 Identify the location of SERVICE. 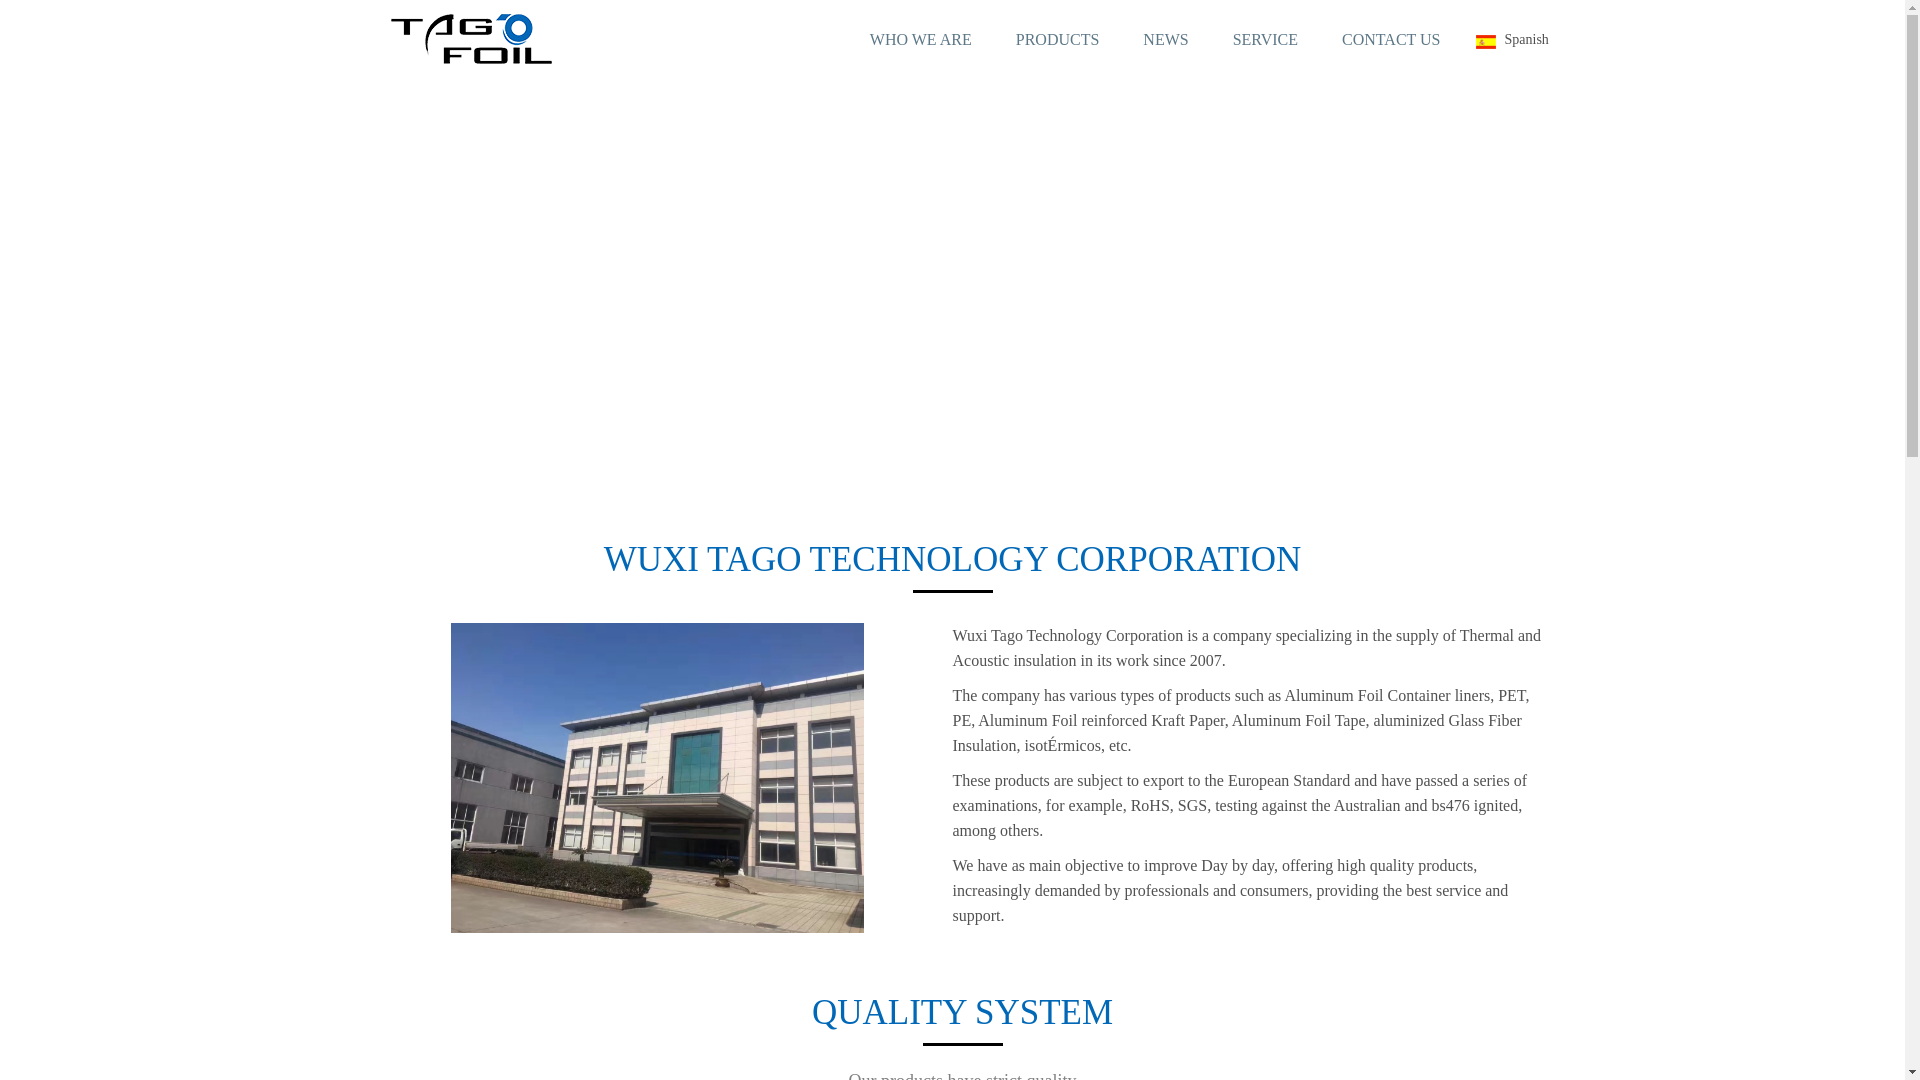
(1266, 40).